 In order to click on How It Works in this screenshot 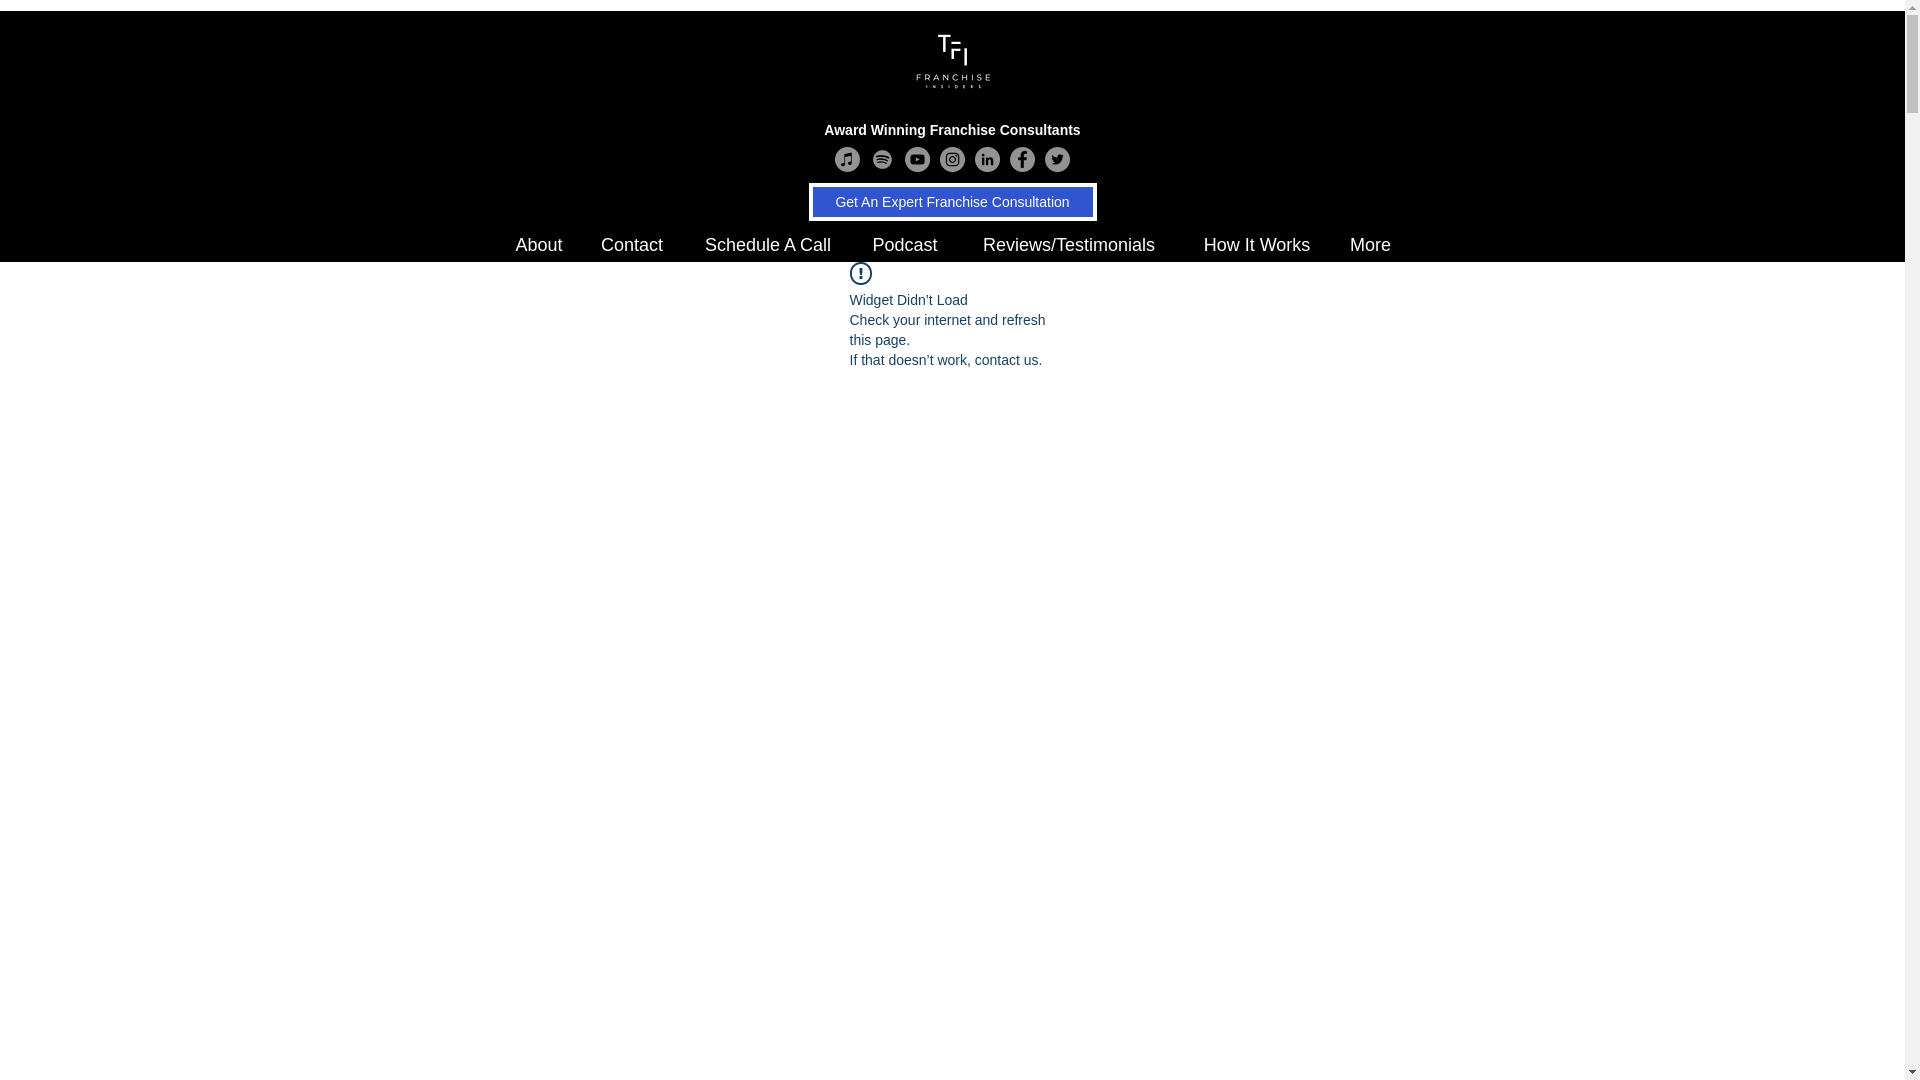, I will do `click(1257, 246)`.